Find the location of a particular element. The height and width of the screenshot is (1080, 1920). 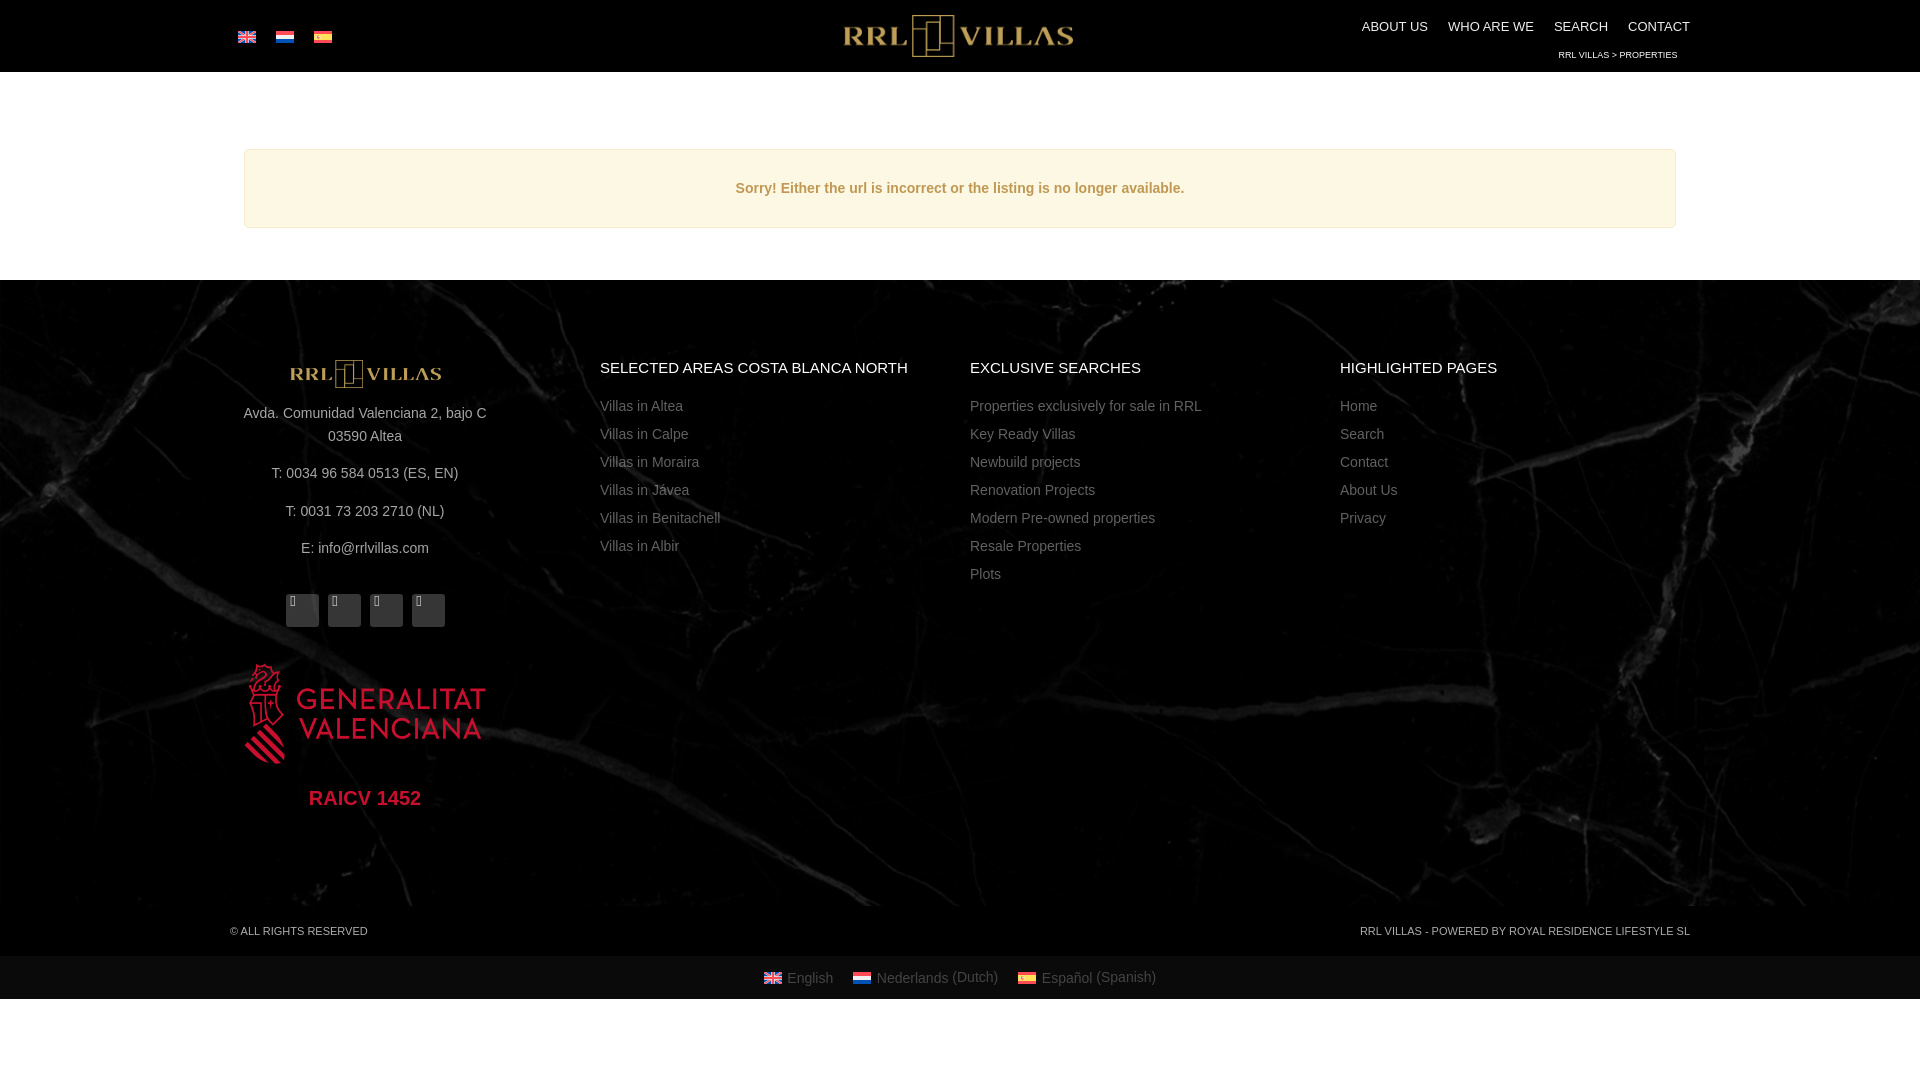

Villas in Altea is located at coordinates (774, 406).